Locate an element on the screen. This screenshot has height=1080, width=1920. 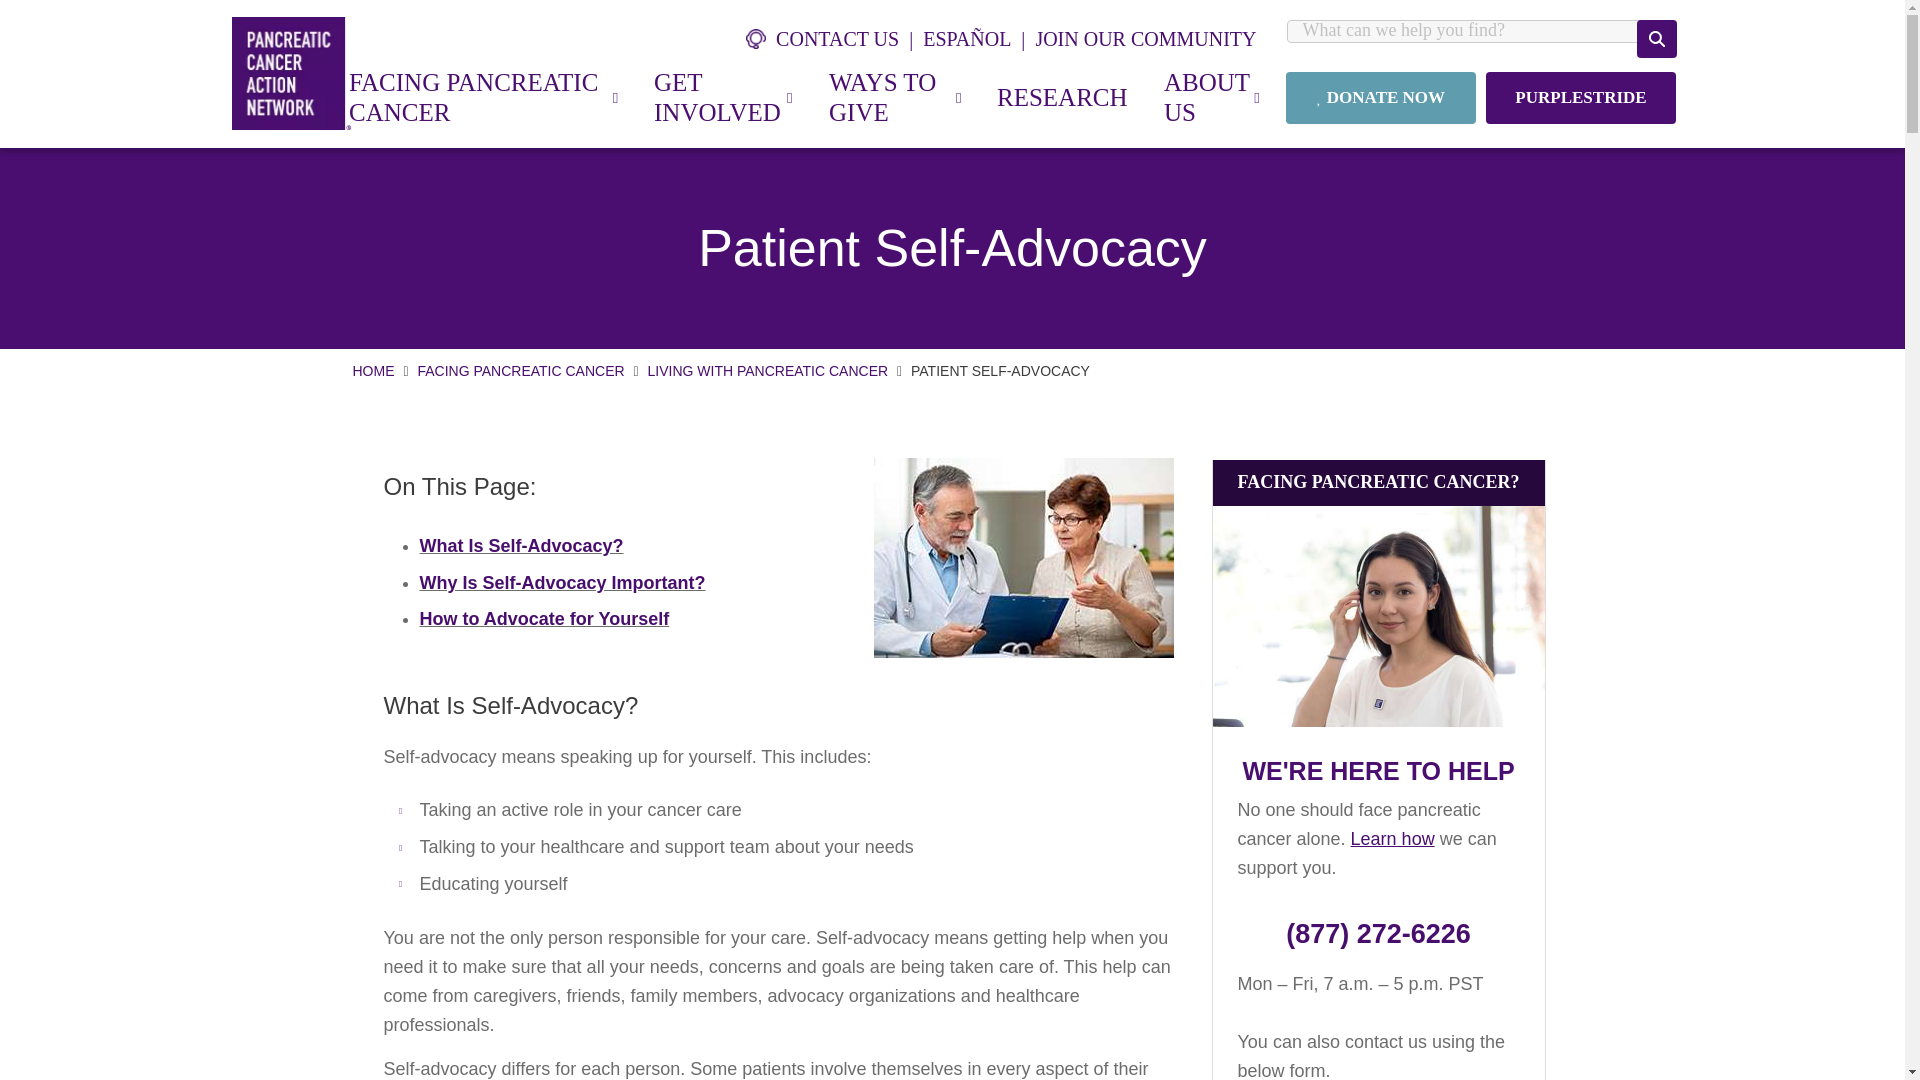
JOIN OUR COMMUNITY is located at coordinates (1144, 38).